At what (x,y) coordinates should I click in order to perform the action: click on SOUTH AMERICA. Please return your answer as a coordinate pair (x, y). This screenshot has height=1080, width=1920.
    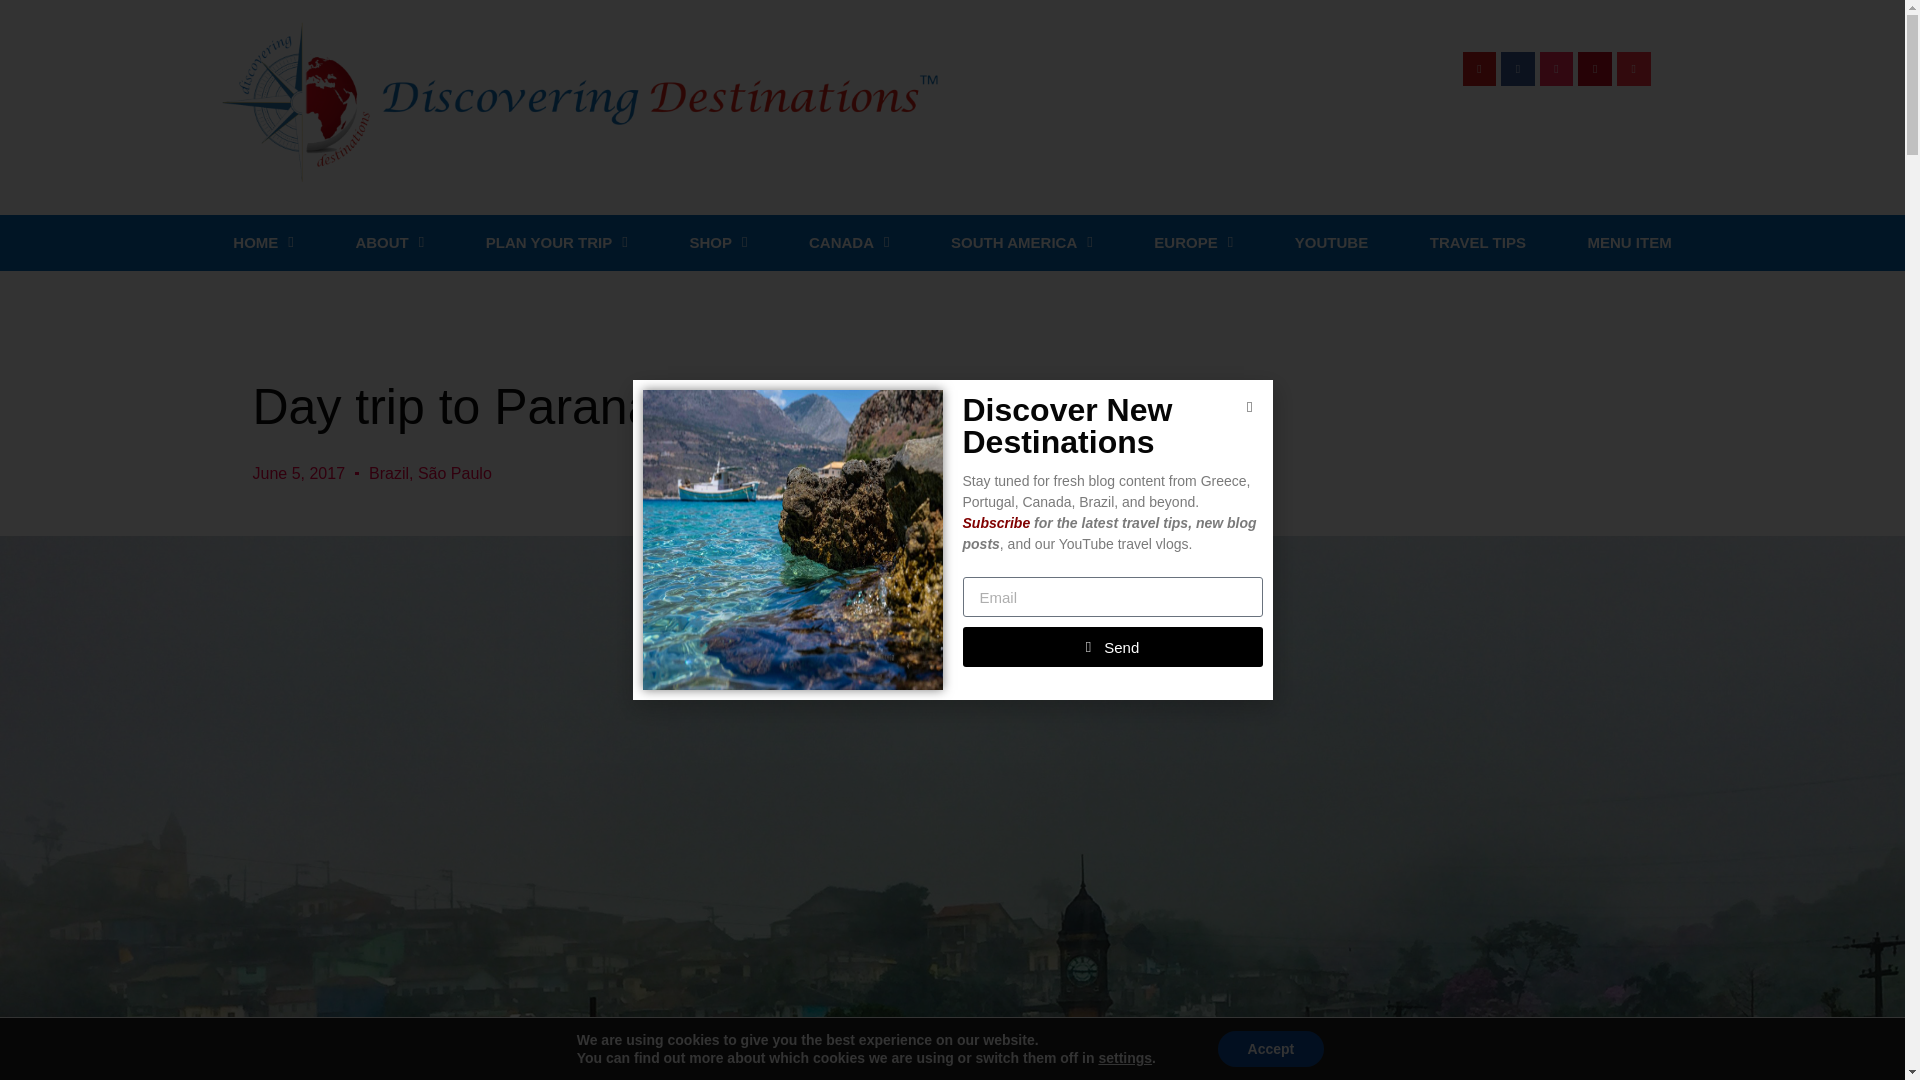
    Looking at the image, I should click on (1021, 242).